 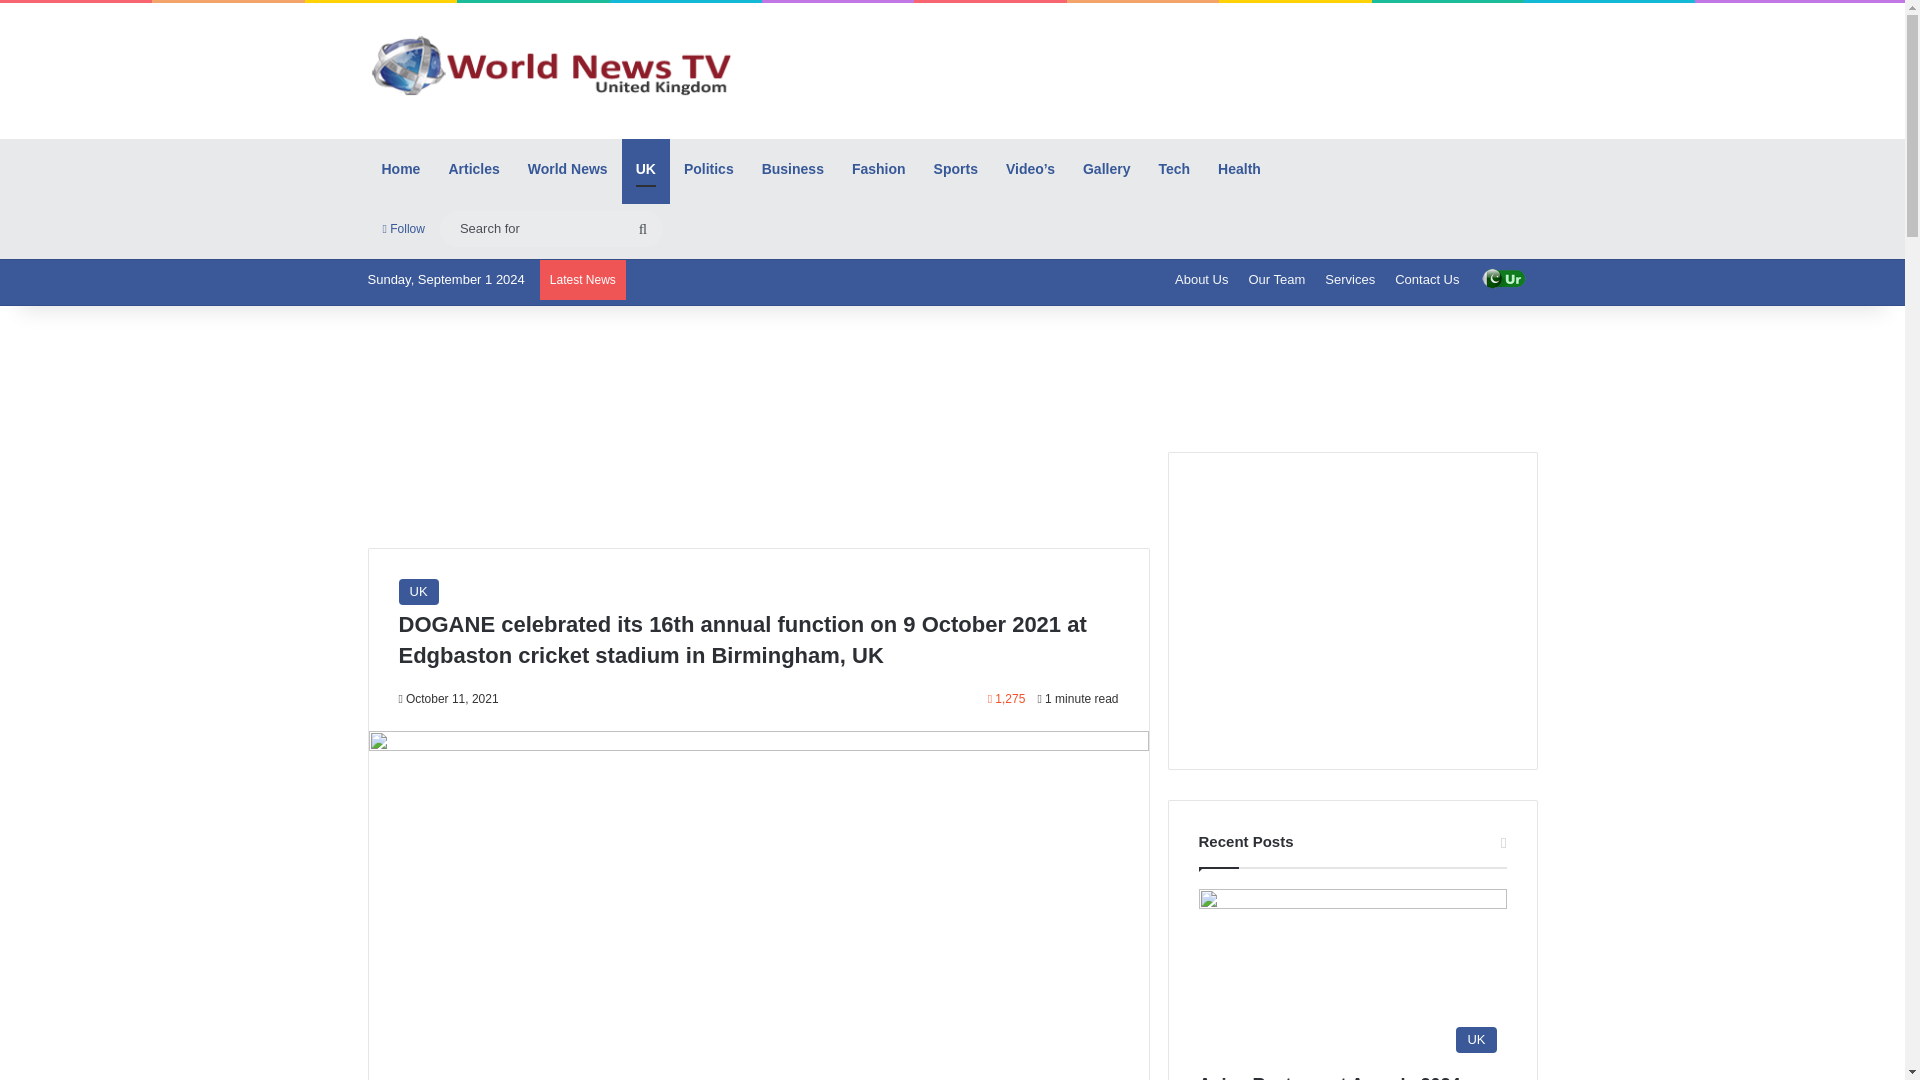 I want to click on Sports, so click(x=956, y=168).